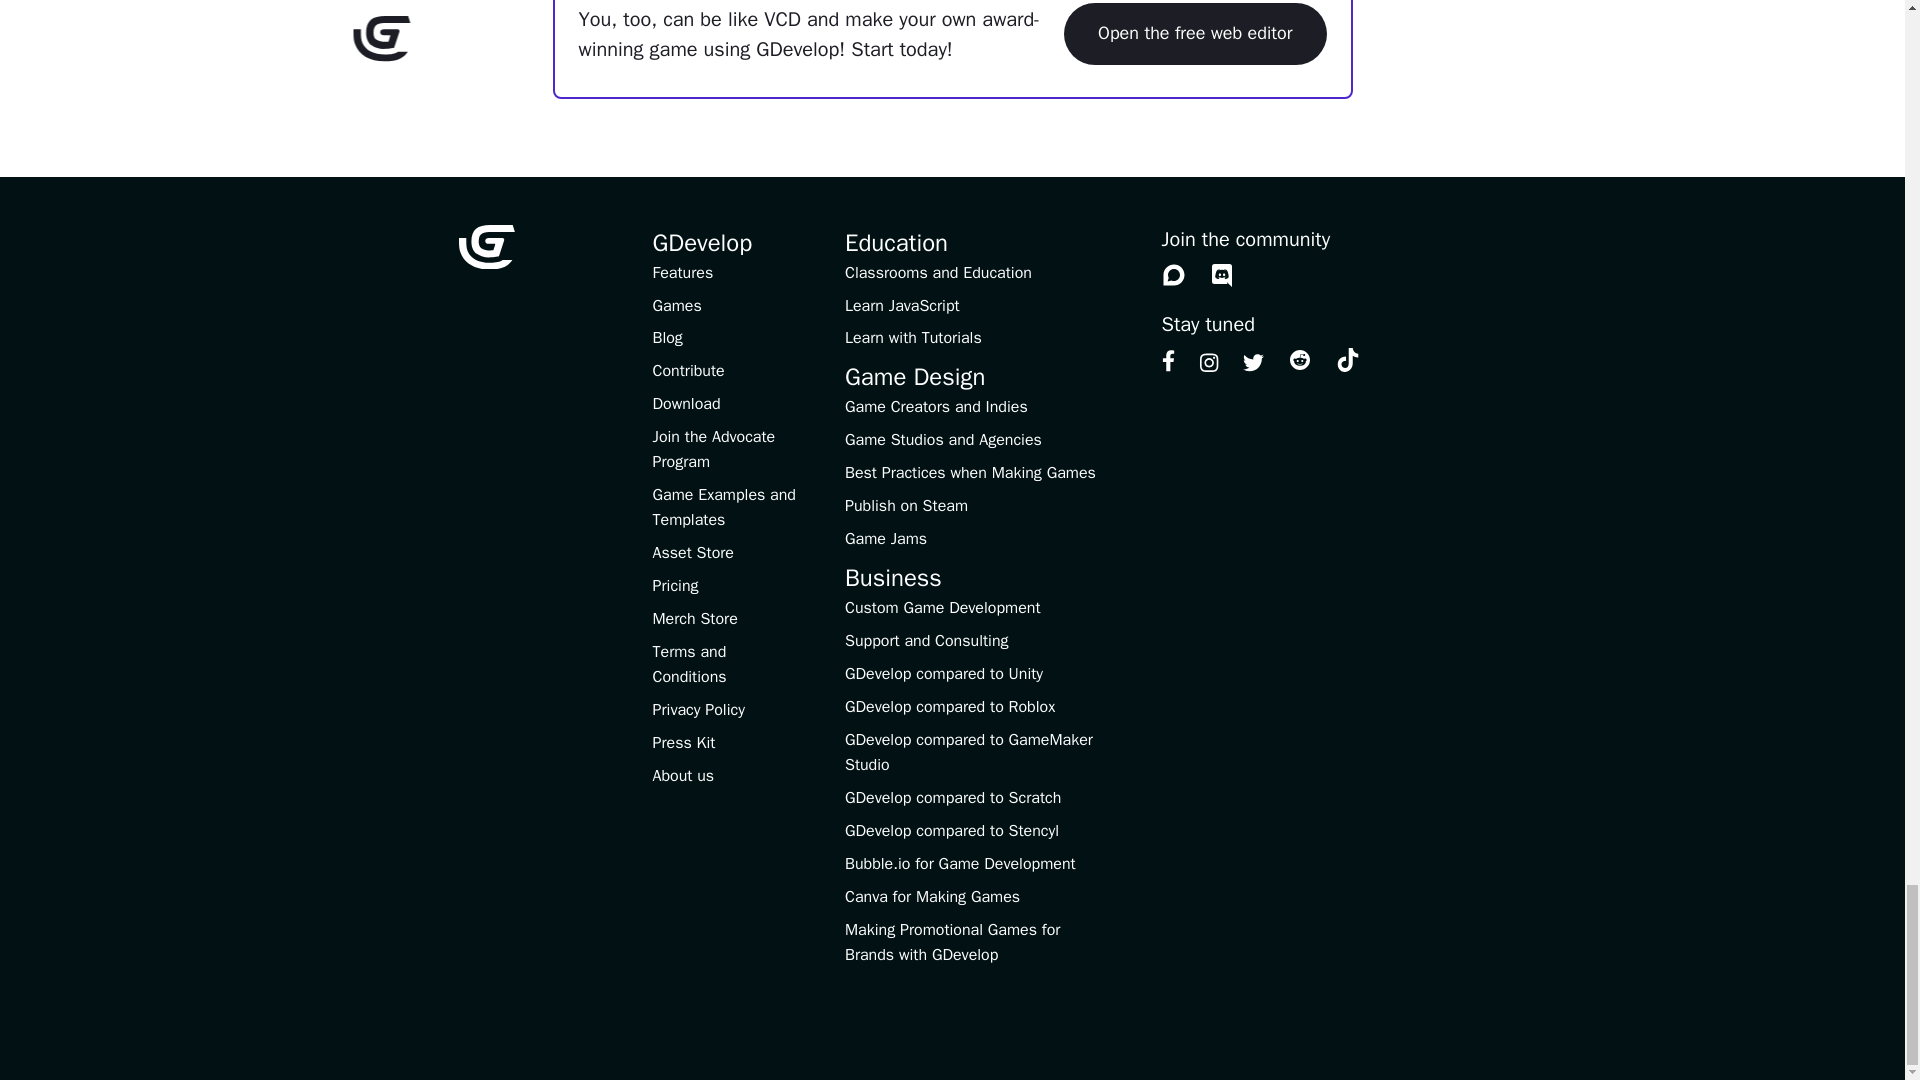 This screenshot has width=1920, height=1080. What do you see at coordinates (688, 370) in the screenshot?
I see `Contribute` at bounding box center [688, 370].